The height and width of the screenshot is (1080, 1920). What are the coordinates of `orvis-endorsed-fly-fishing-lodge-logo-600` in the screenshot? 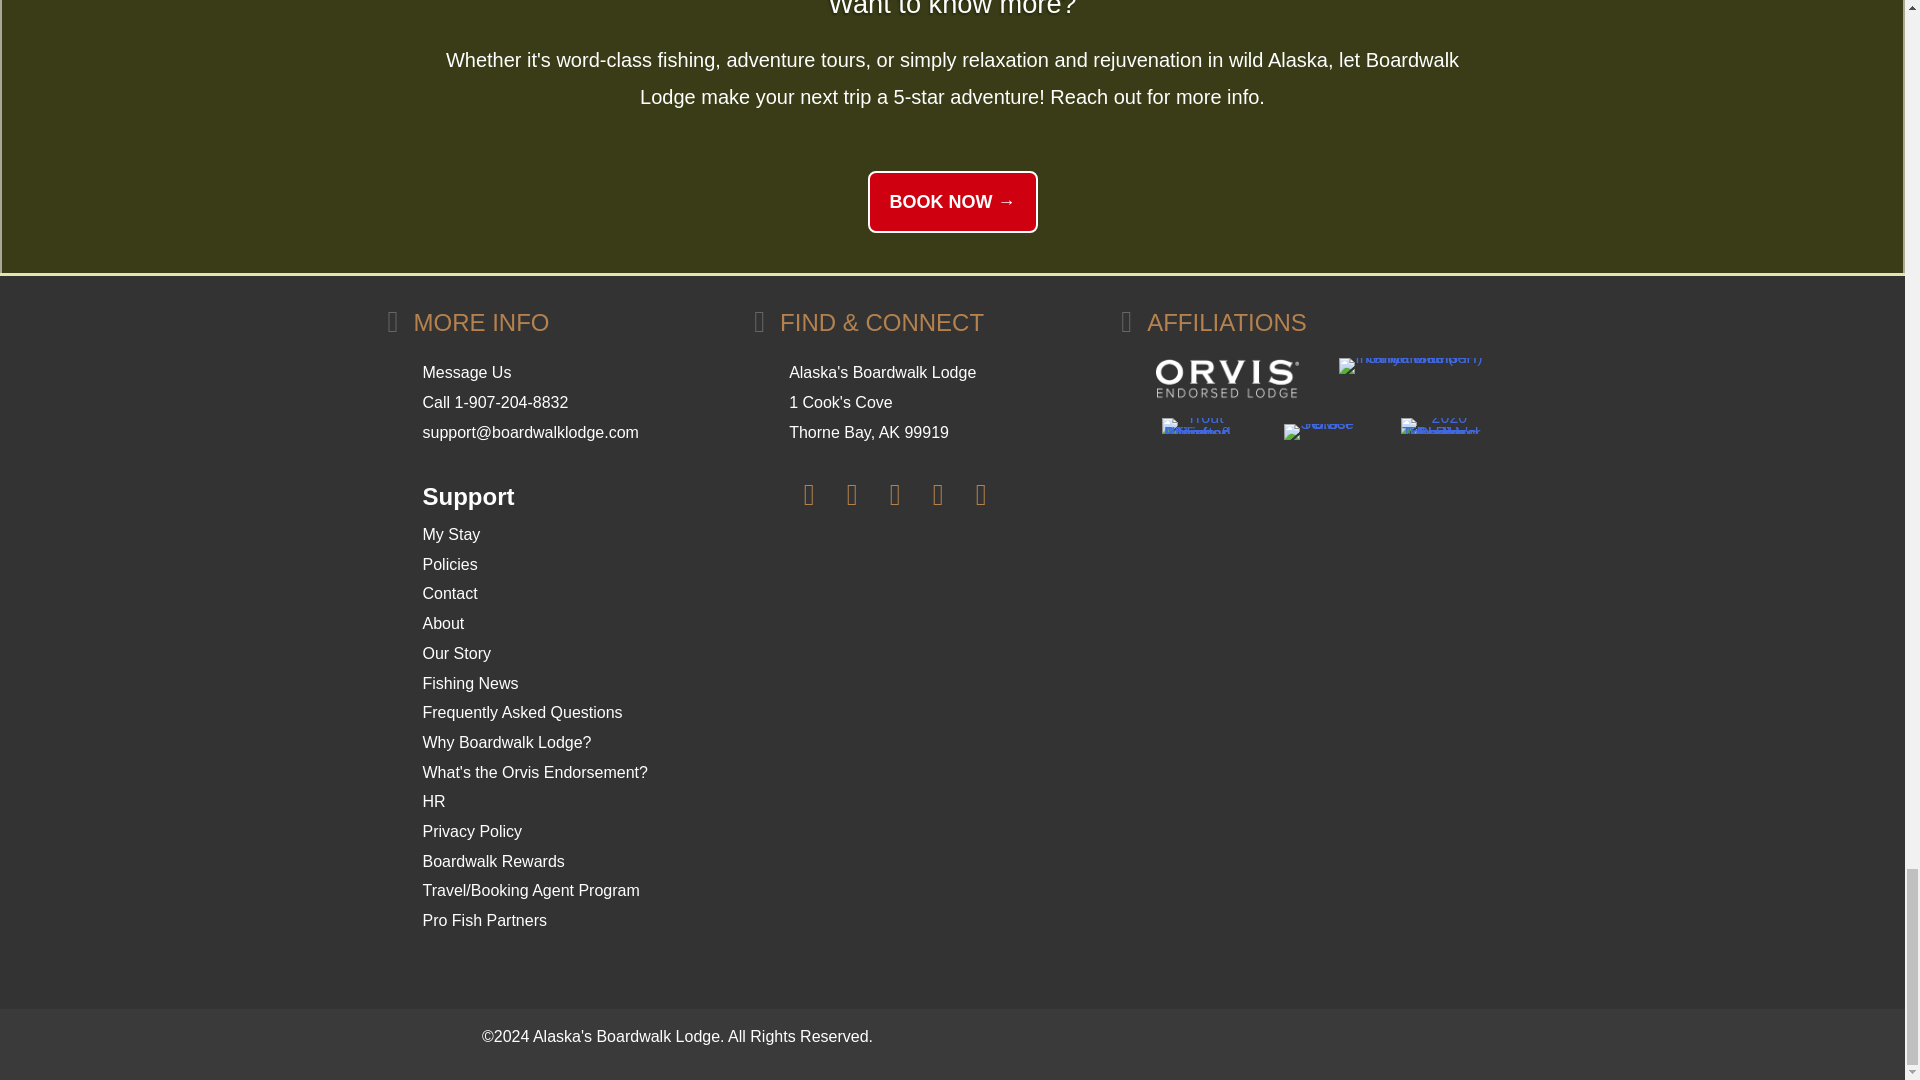 It's located at (1227, 378).